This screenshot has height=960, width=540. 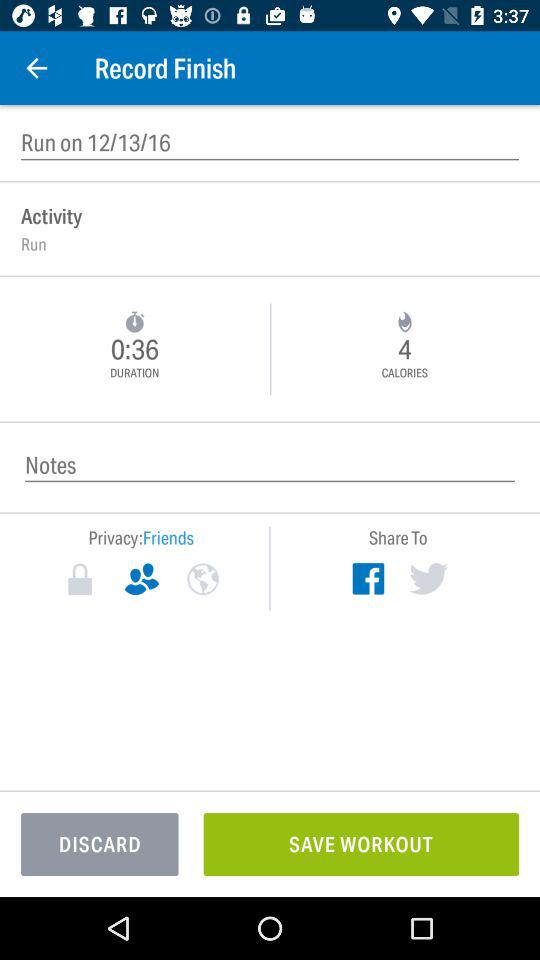 I want to click on open facebook page, so click(x=368, y=578).